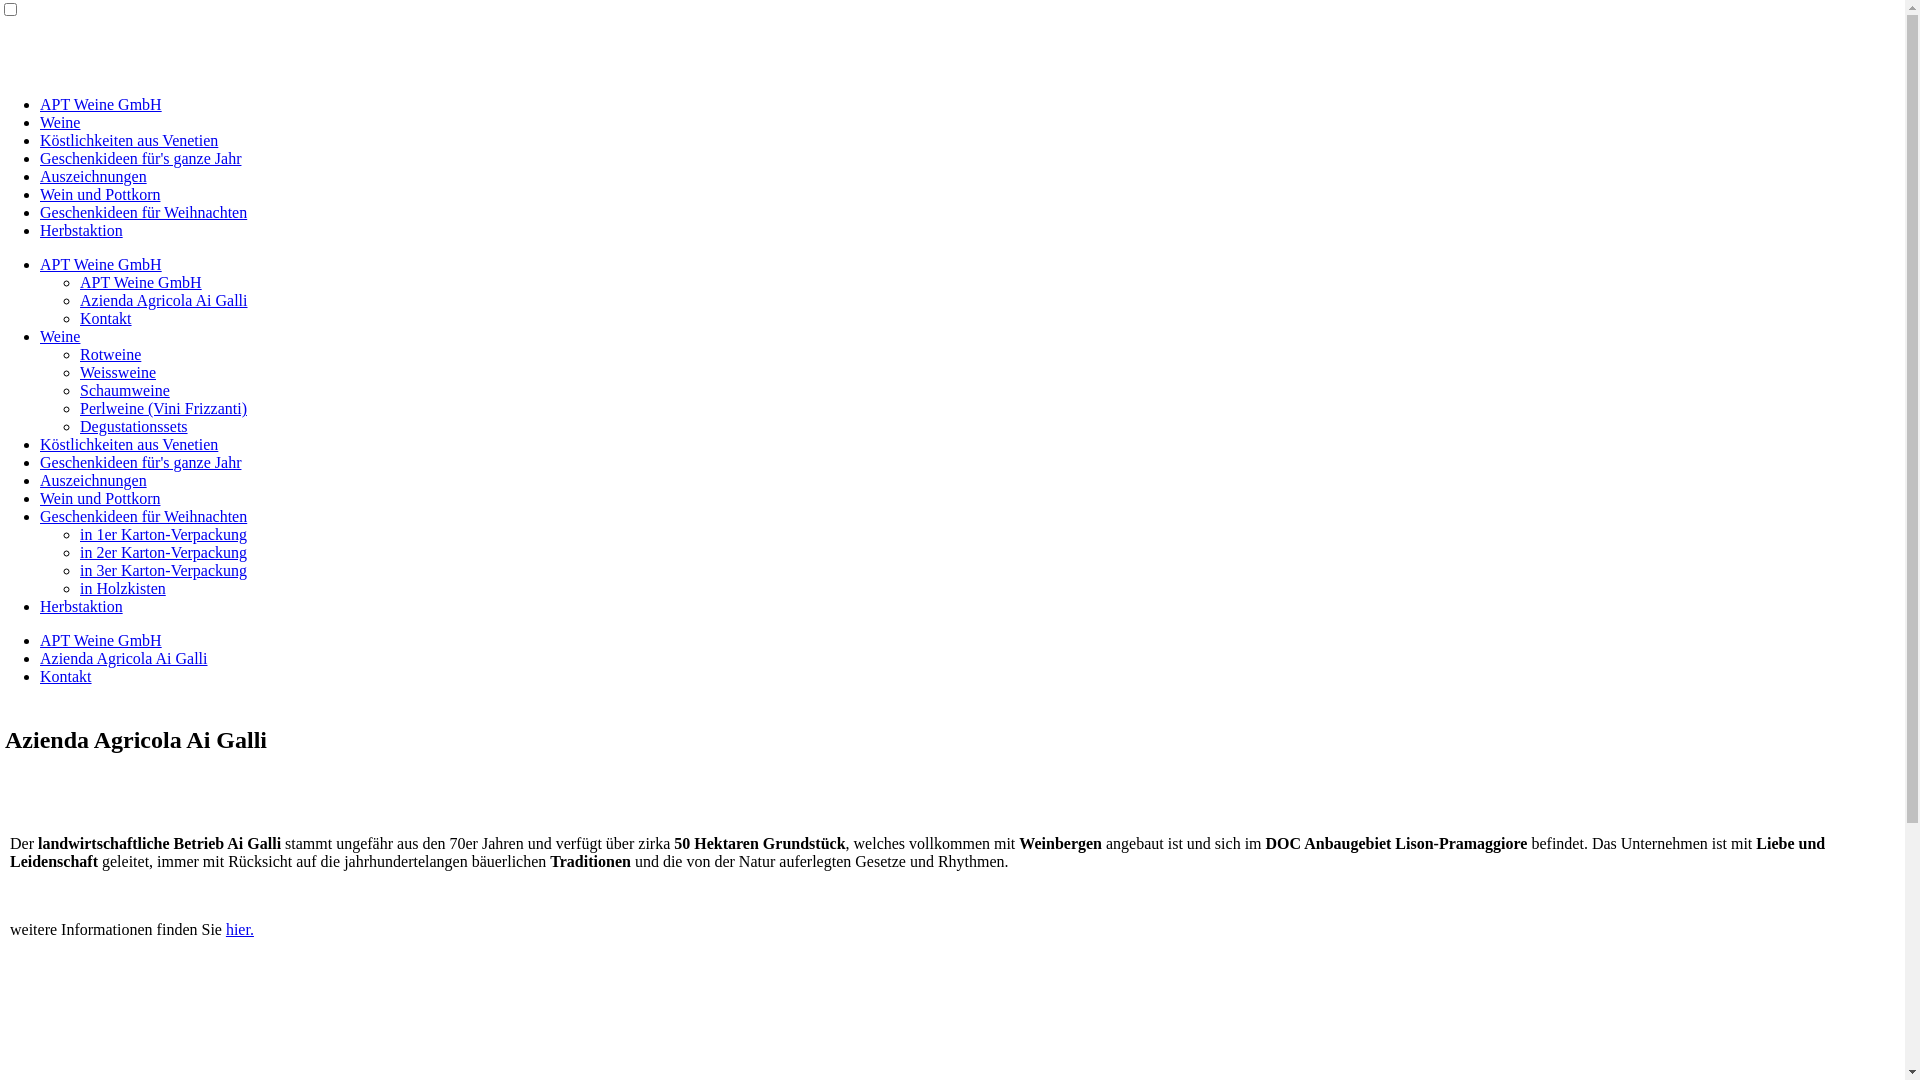 The width and height of the screenshot is (1920, 1080). What do you see at coordinates (123, 588) in the screenshot?
I see `in Holzkisten` at bounding box center [123, 588].